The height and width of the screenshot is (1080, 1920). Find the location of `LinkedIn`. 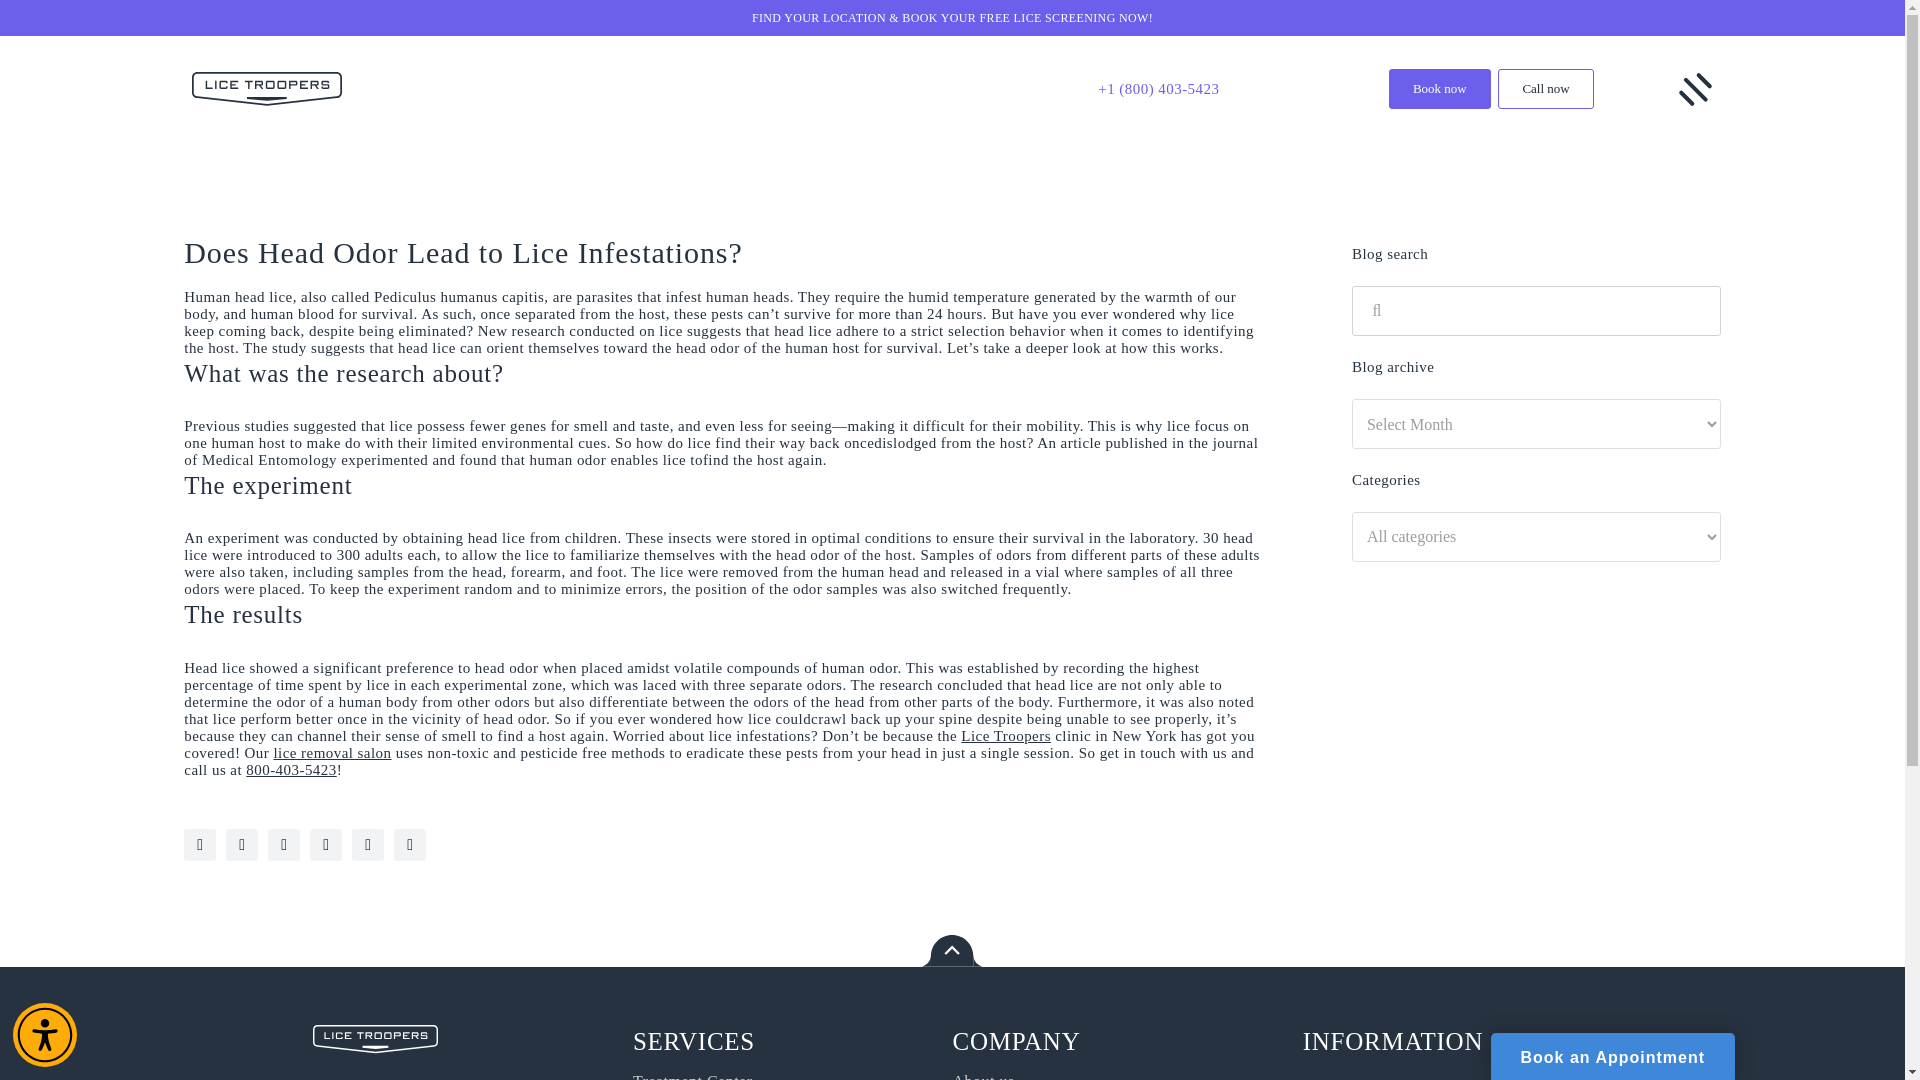

LinkedIn is located at coordinates (368, 844).